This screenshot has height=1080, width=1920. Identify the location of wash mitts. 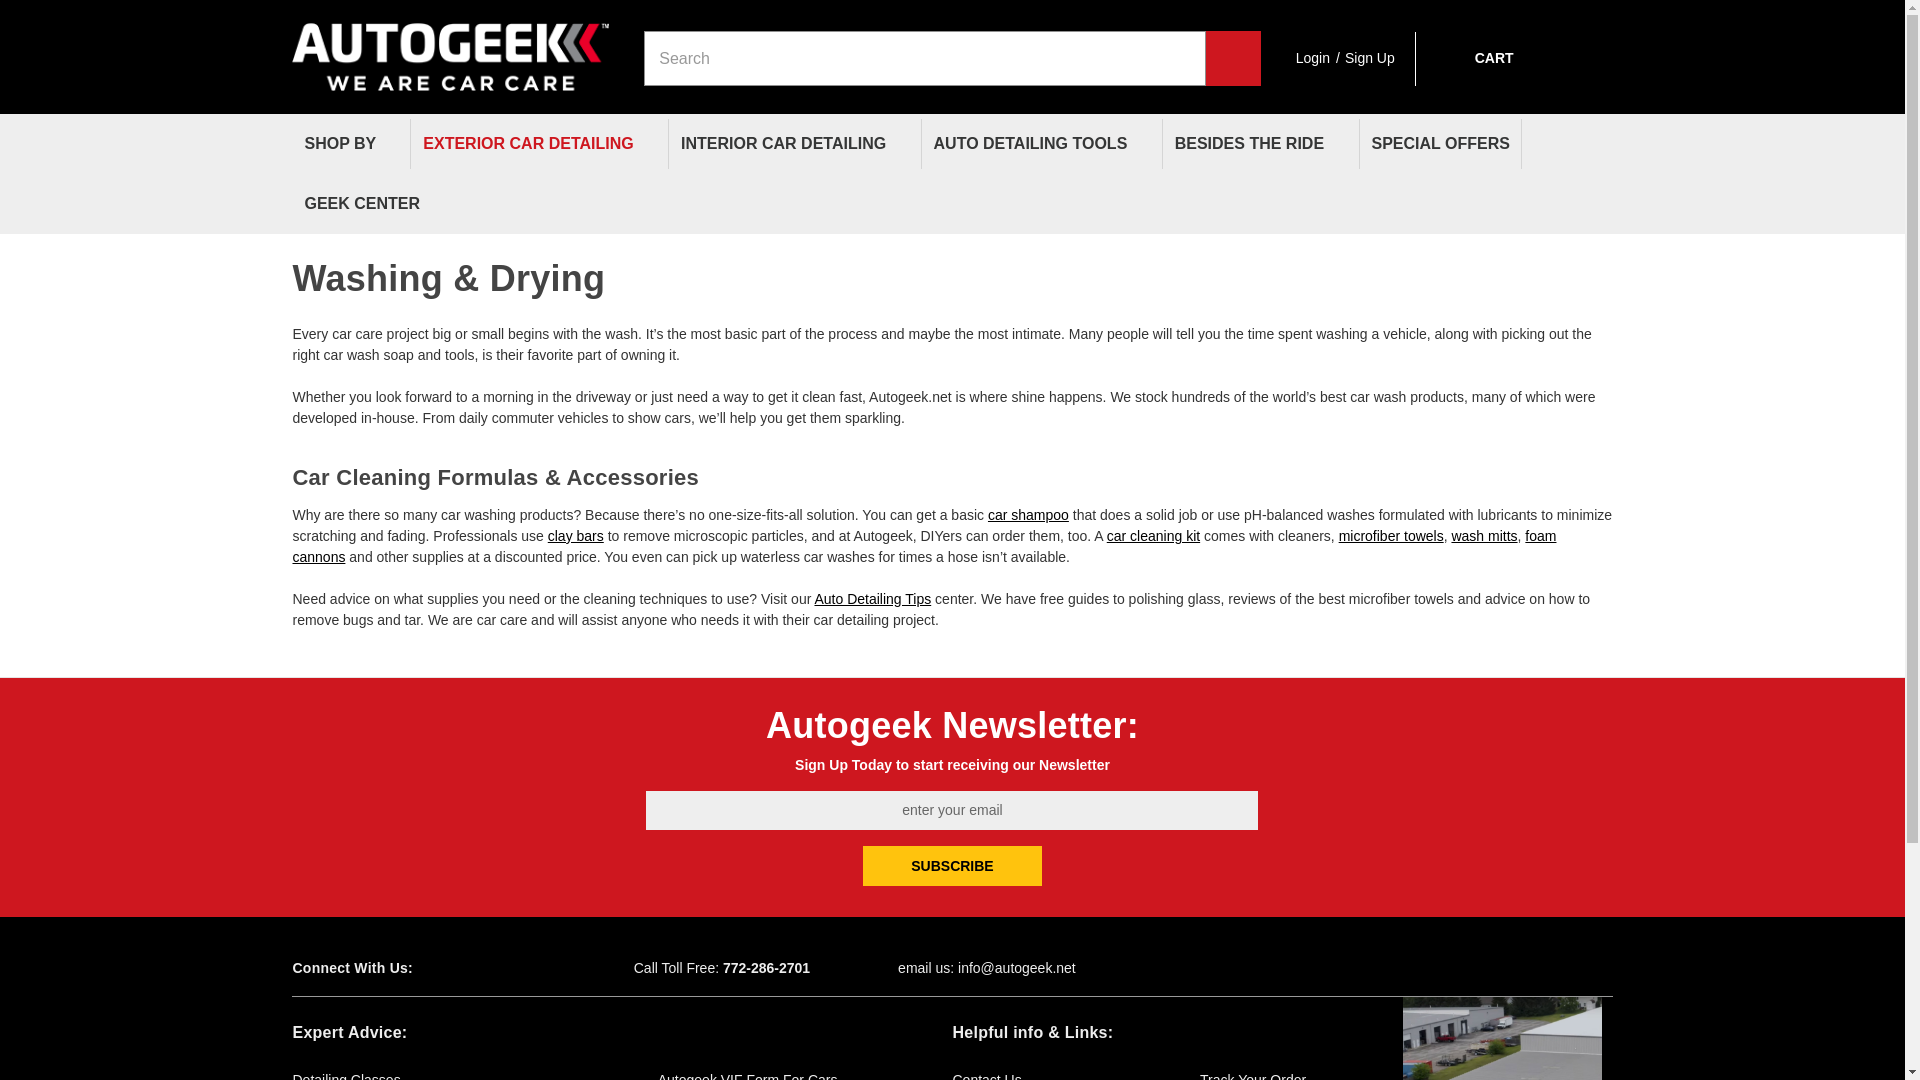
(1484, 536).